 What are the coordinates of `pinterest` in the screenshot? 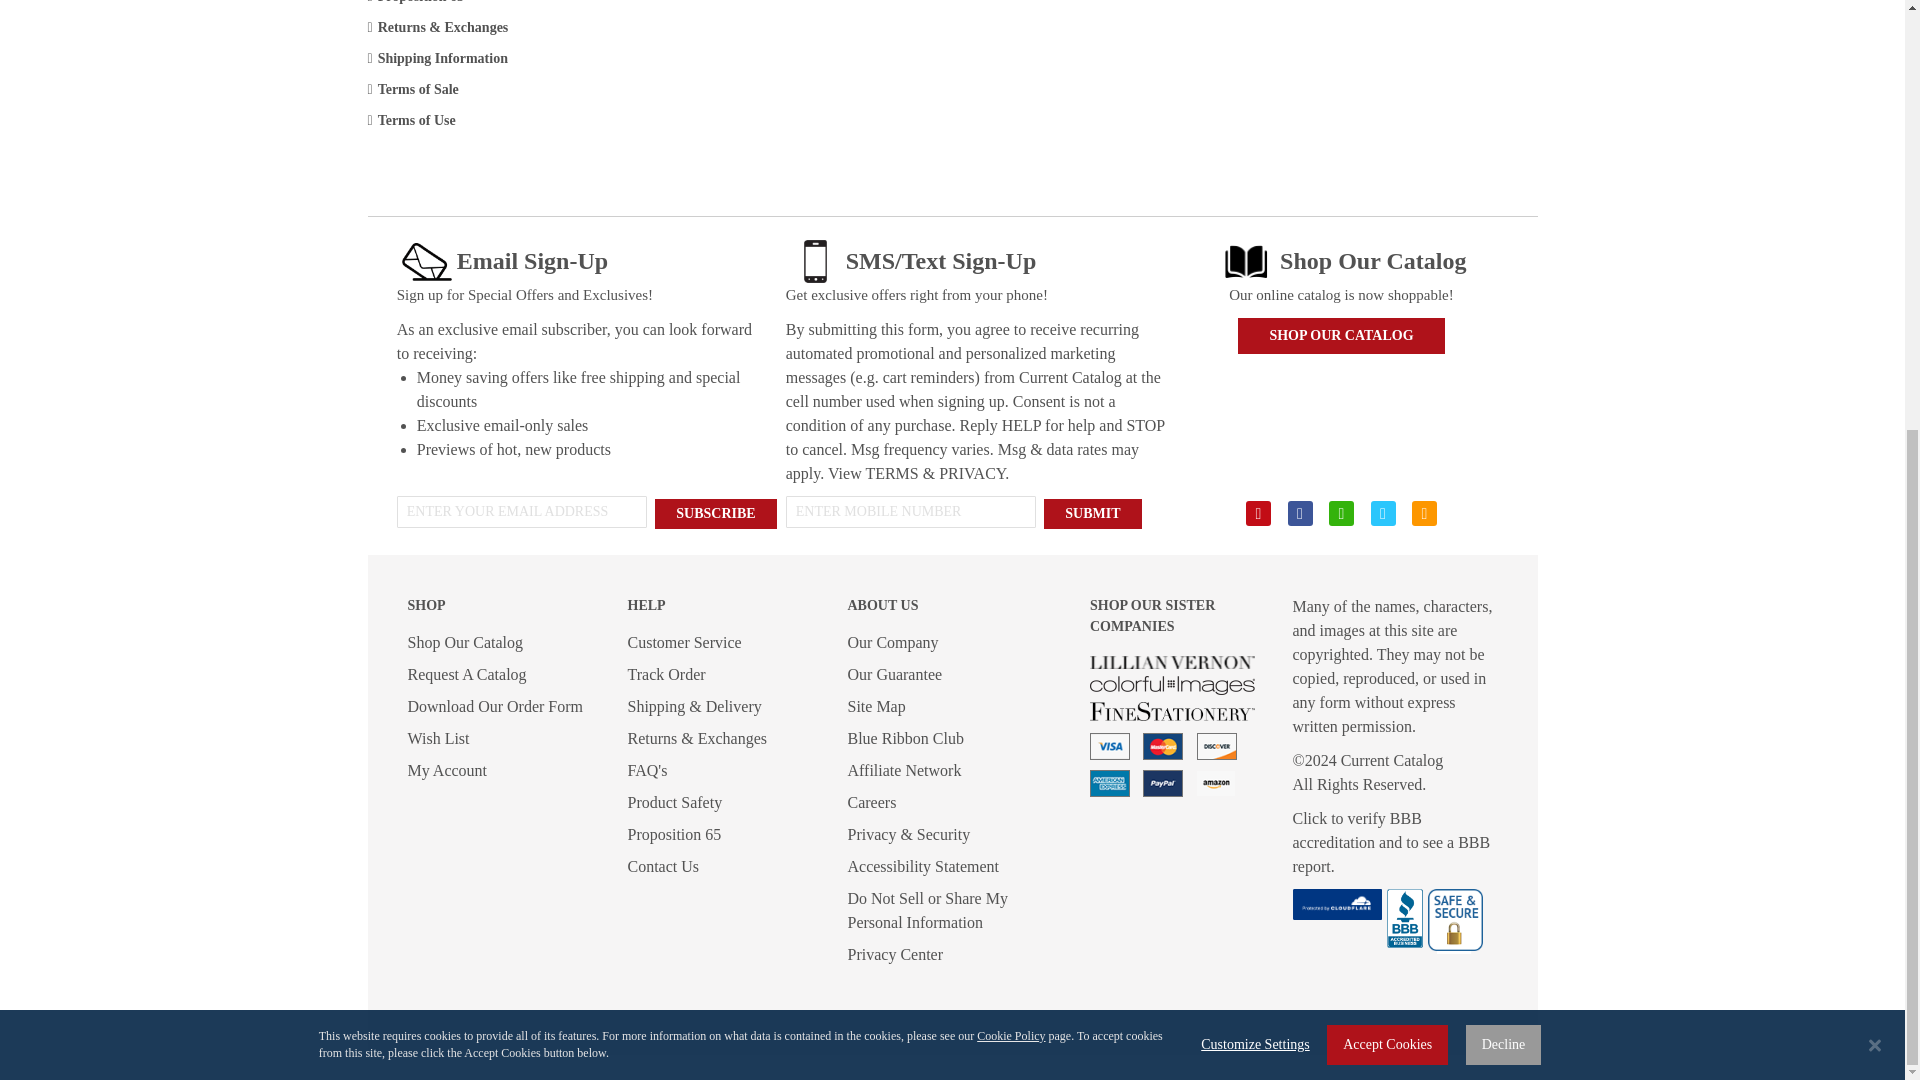 It's located at (1258, 513).